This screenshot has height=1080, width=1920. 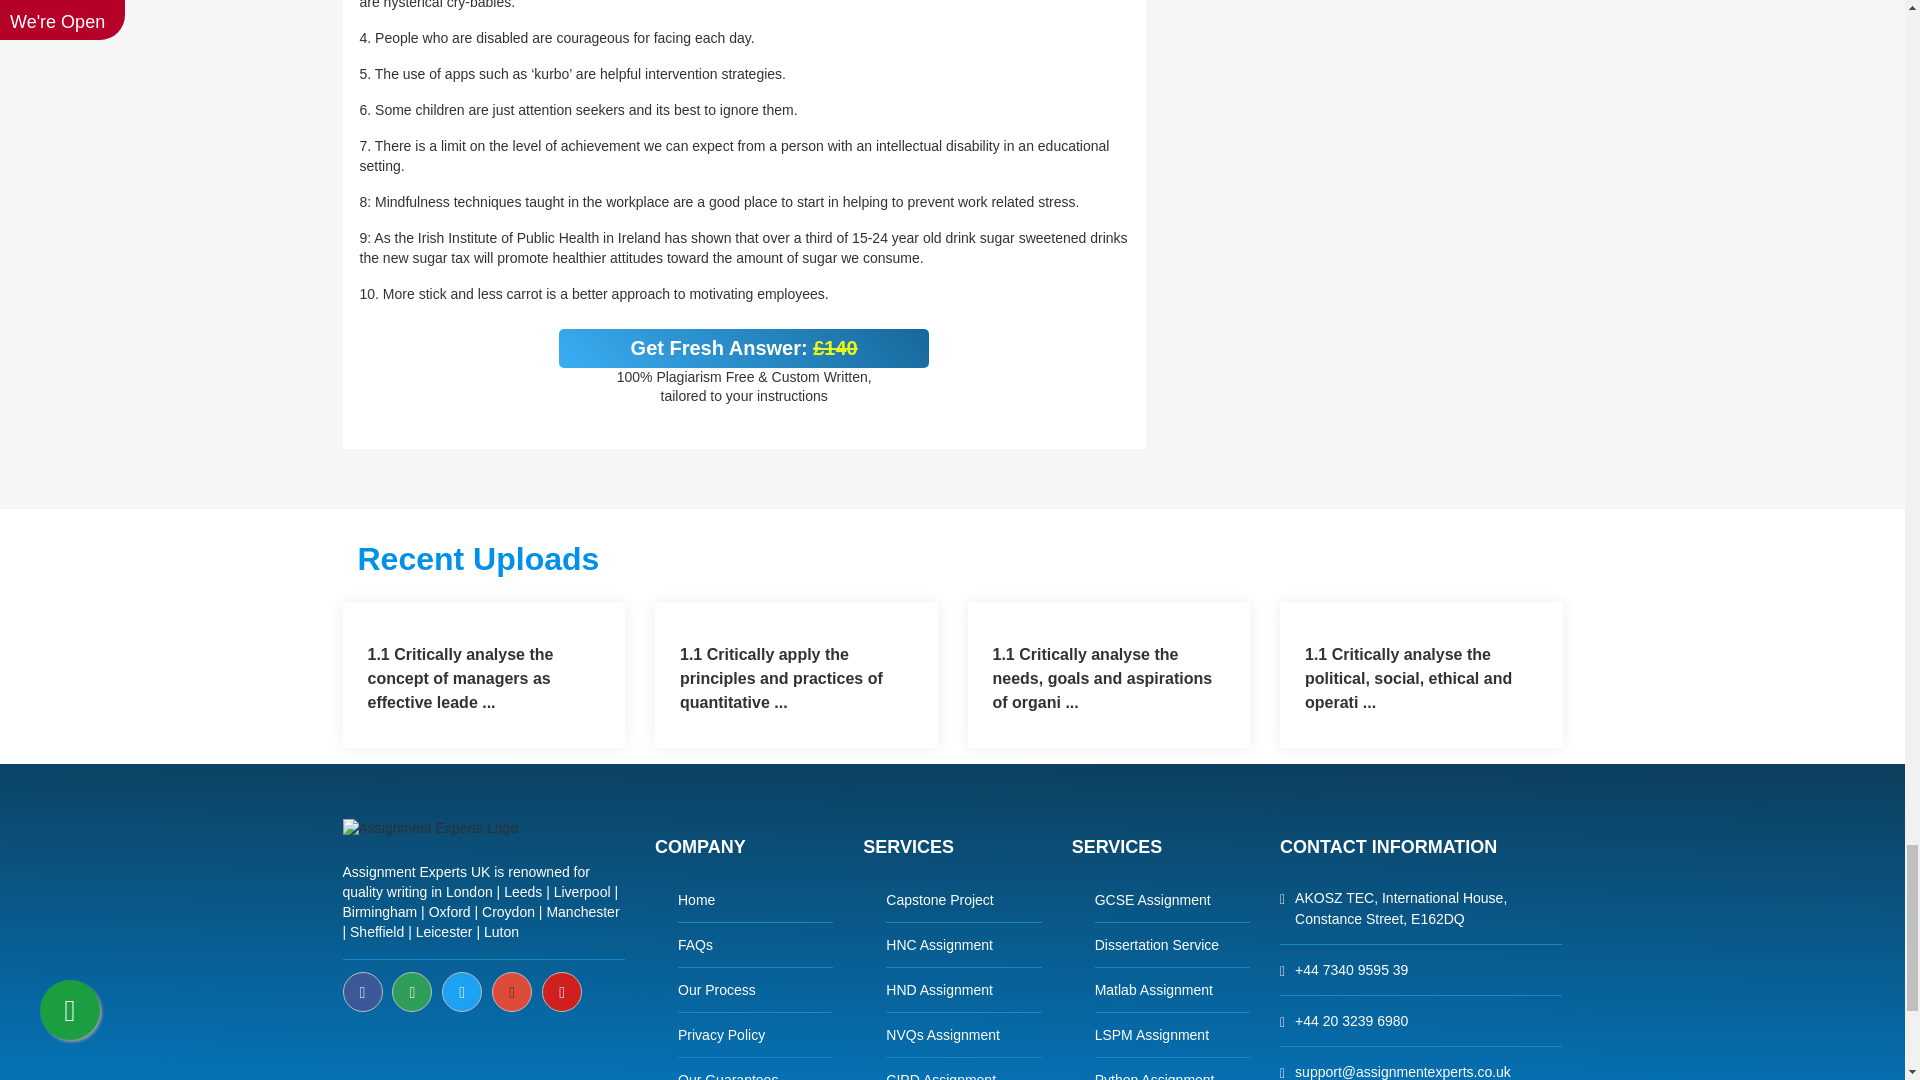 I want to click on Liverpool, so click(x=582, y=892).